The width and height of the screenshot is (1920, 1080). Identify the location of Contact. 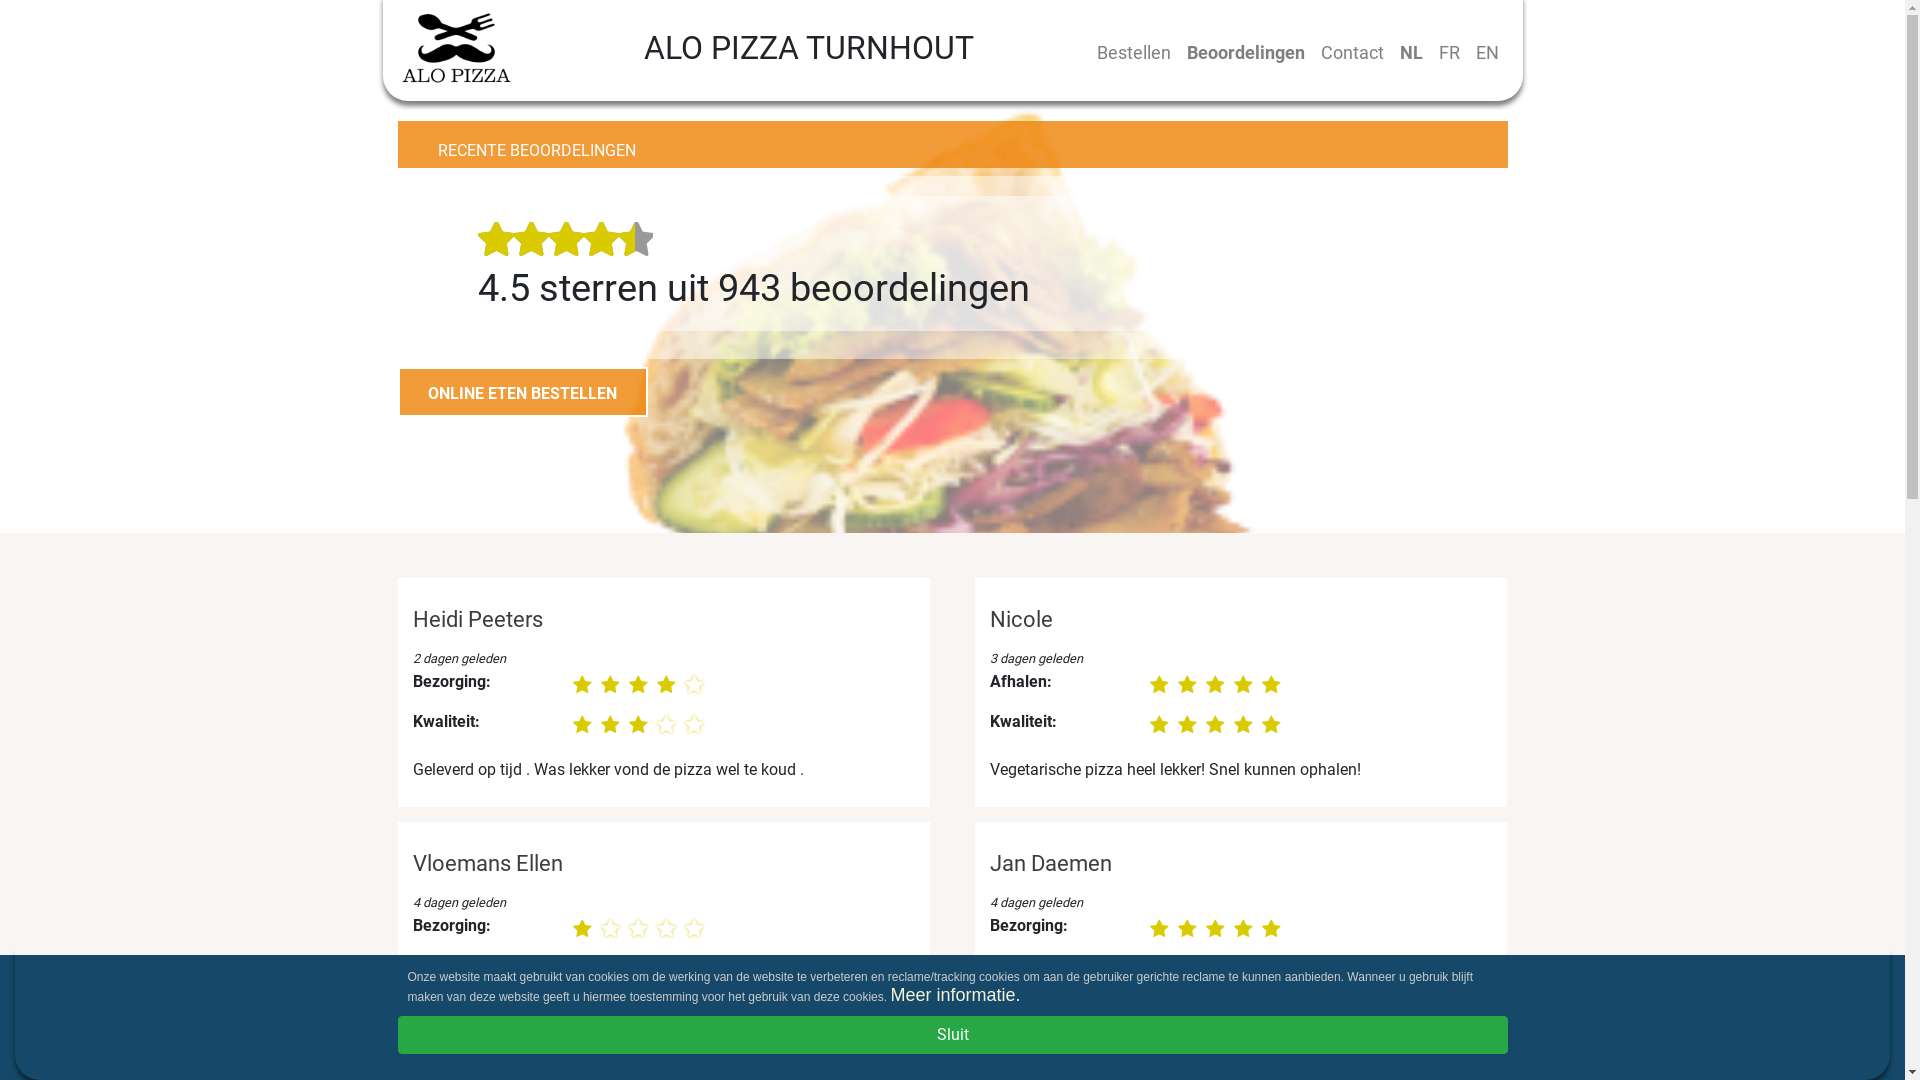
(1352, 52).